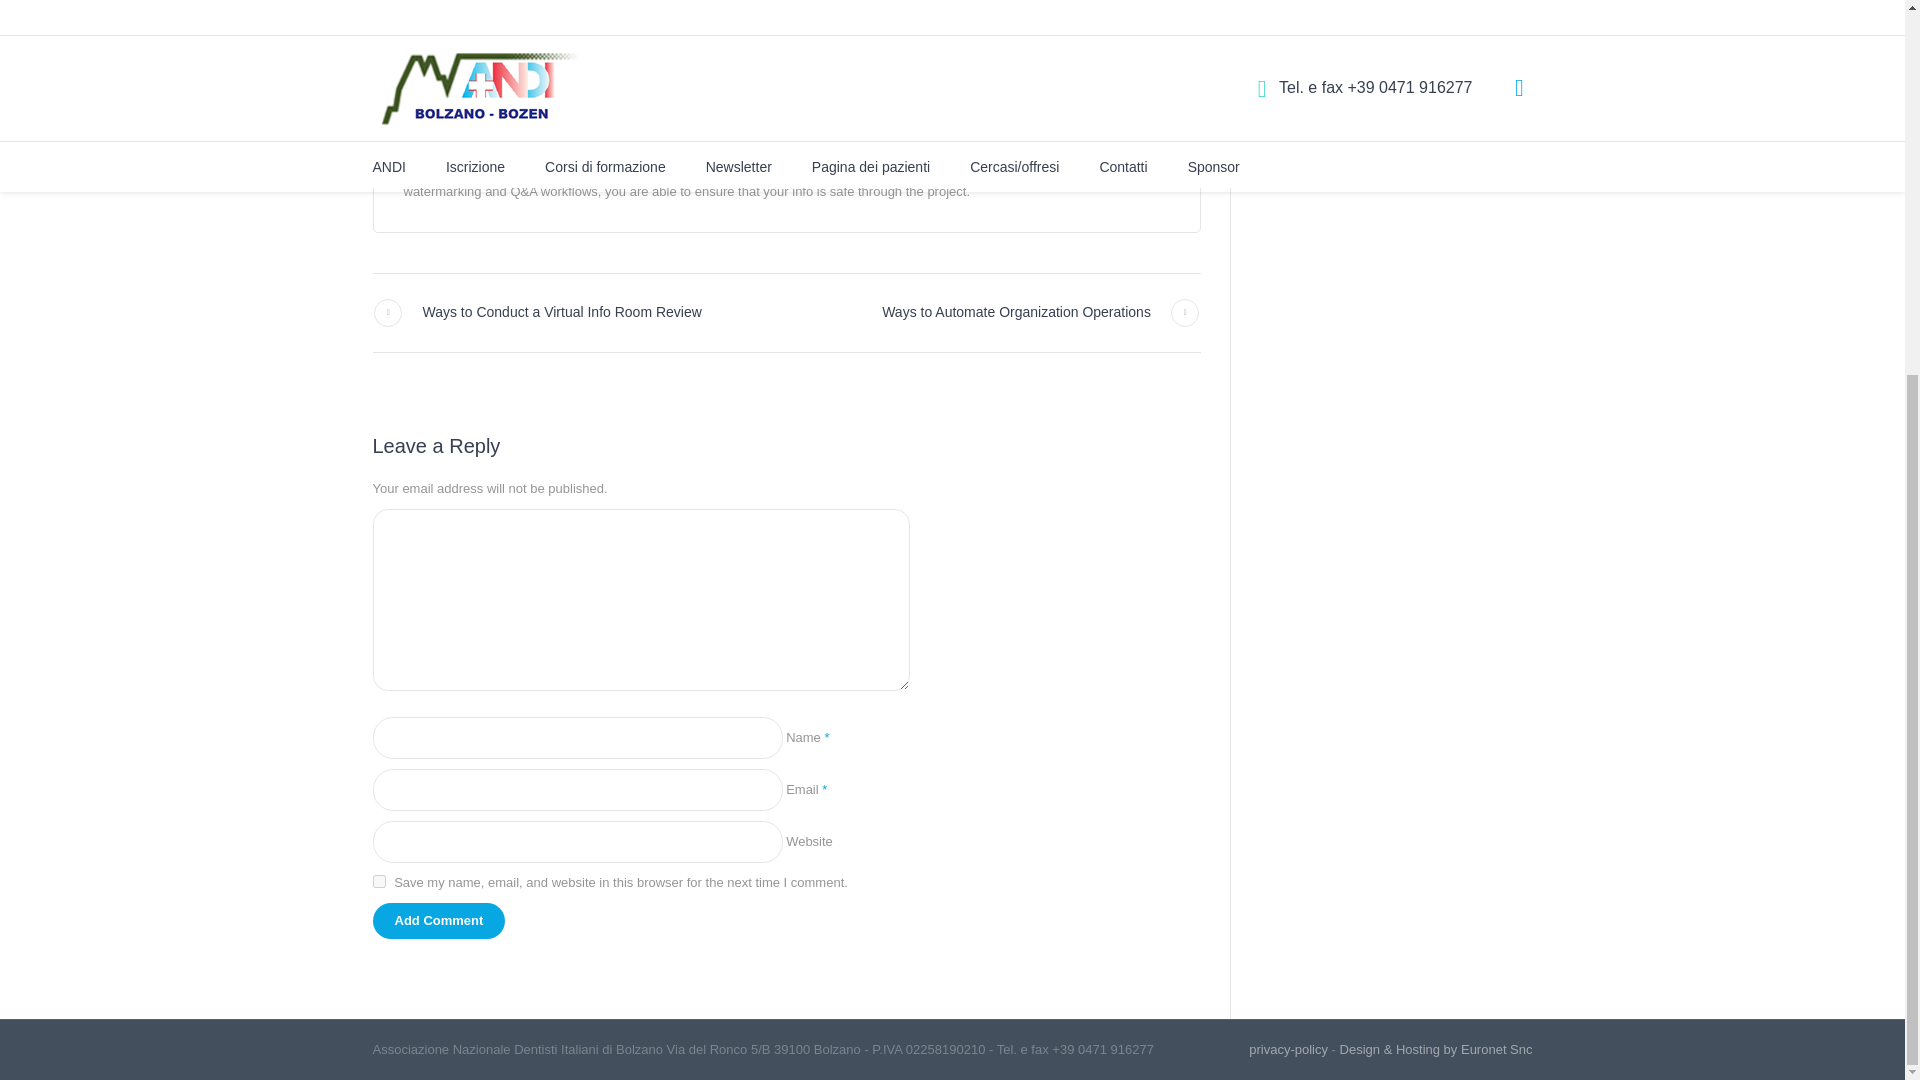 The width and height of the screenshot is (1920, 1080). What do you see at coordinates (378, 880) in the screenshot?
I see `yes` at bounding box center [378, 880].